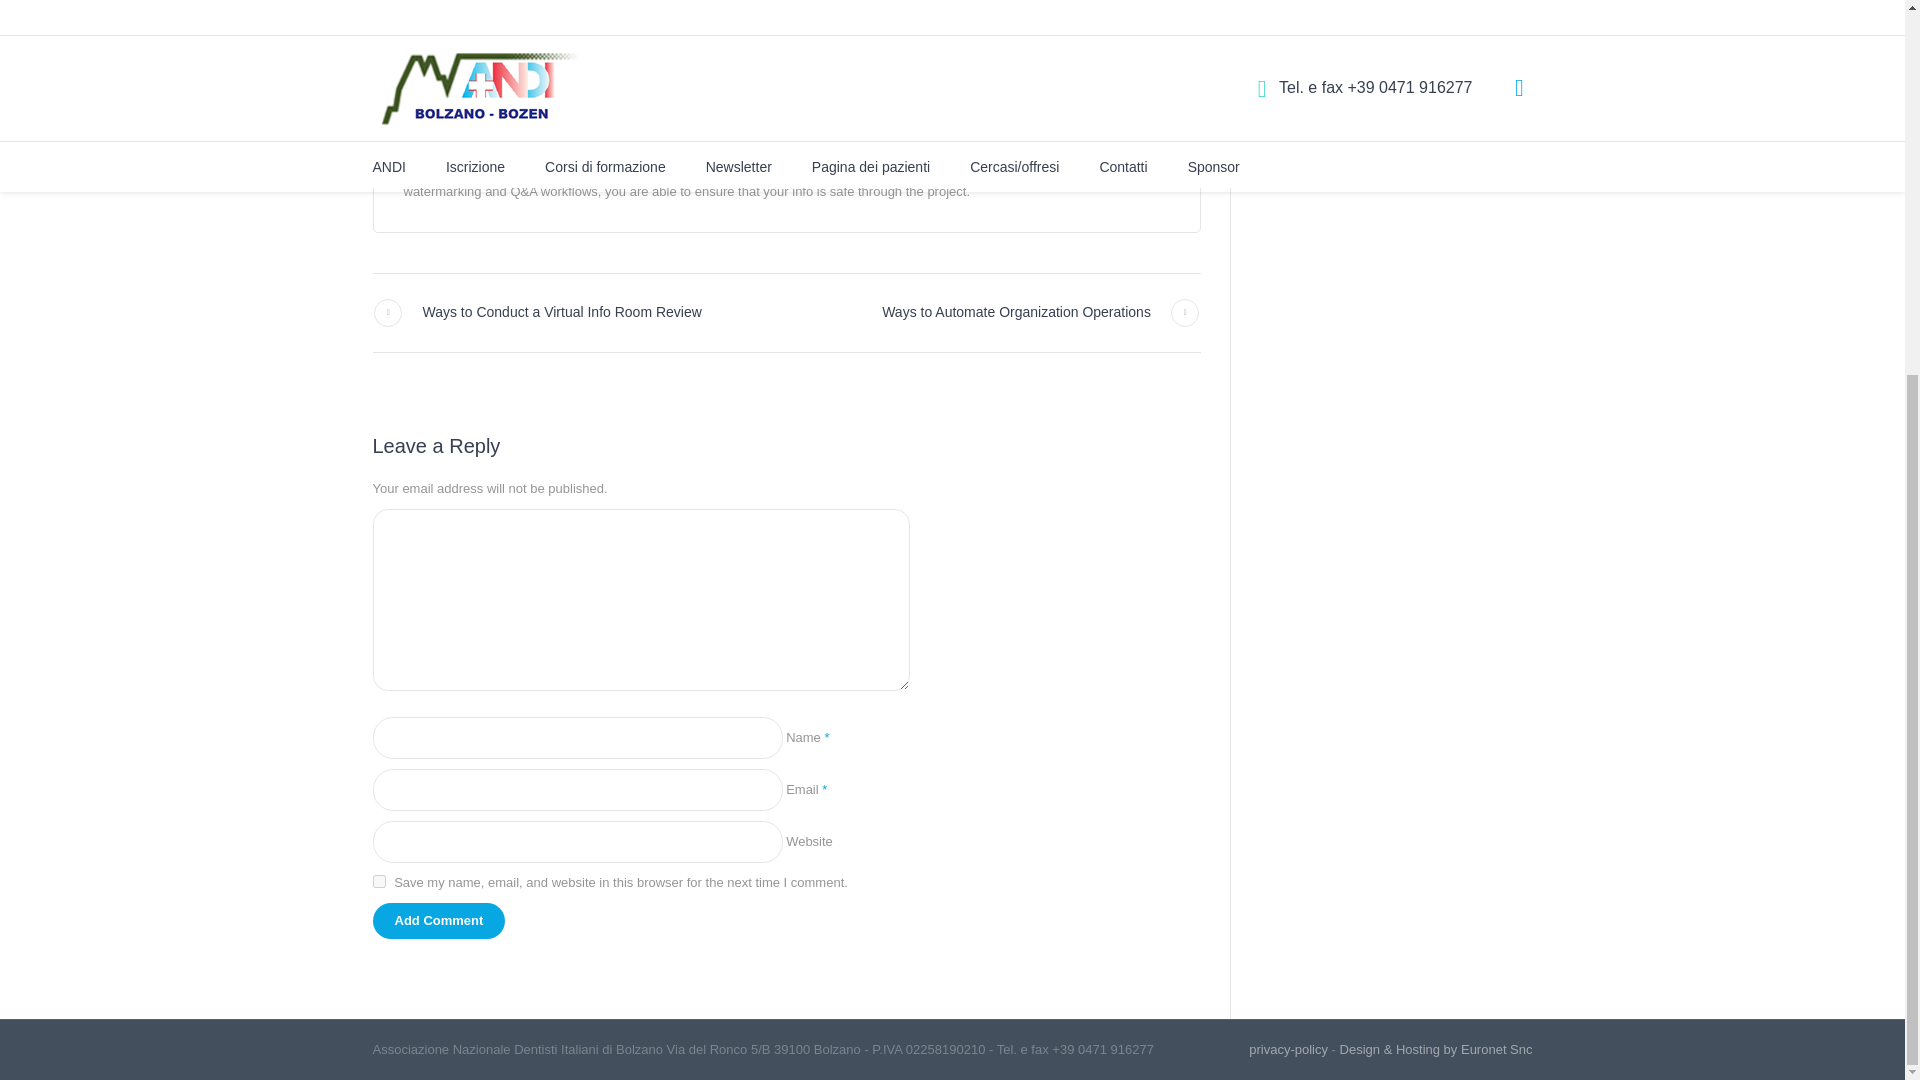 The width and height of the screenshot is (1920, 1080). What do you see at coordinates (378, 880) in the screenshot?
I see `yes` at bounding box center [378, 880].